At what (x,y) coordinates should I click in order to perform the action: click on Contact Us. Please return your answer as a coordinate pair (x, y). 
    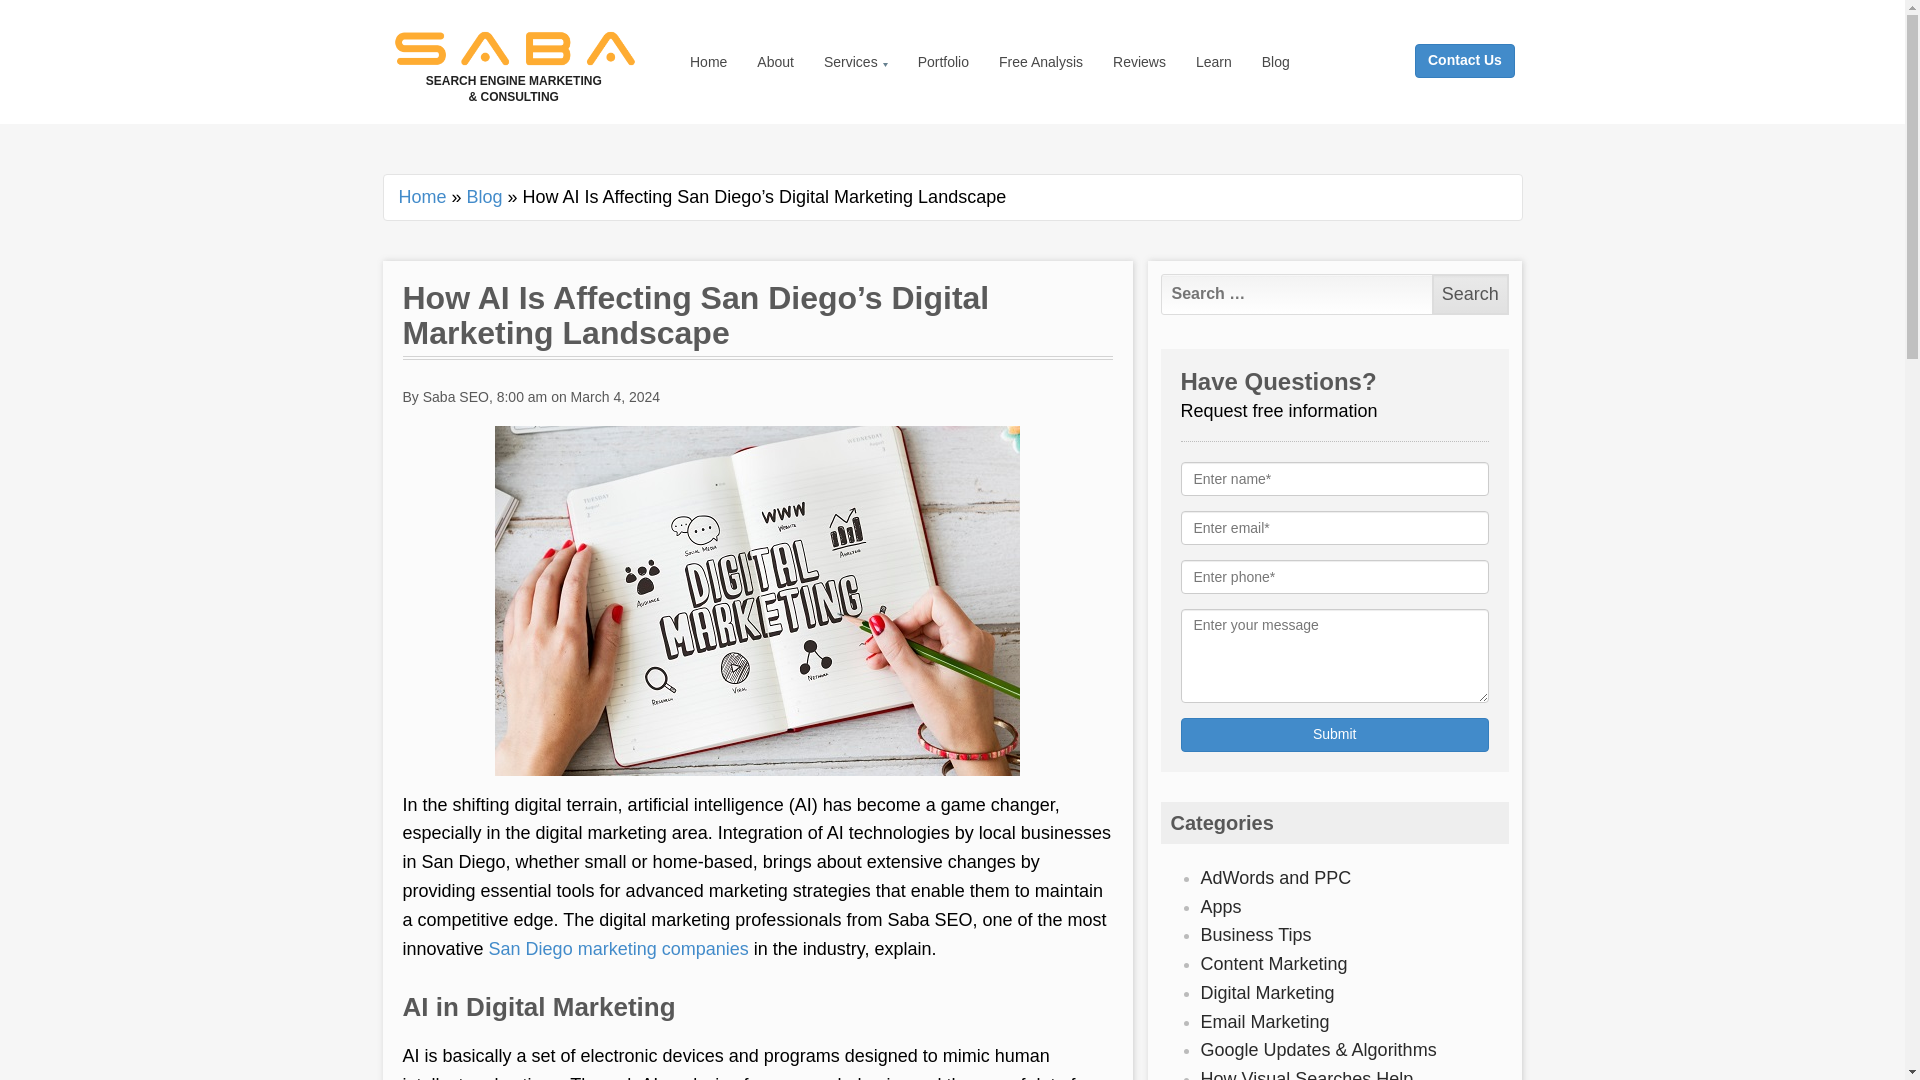
    Looking at the image, I should click on (1464, 60).